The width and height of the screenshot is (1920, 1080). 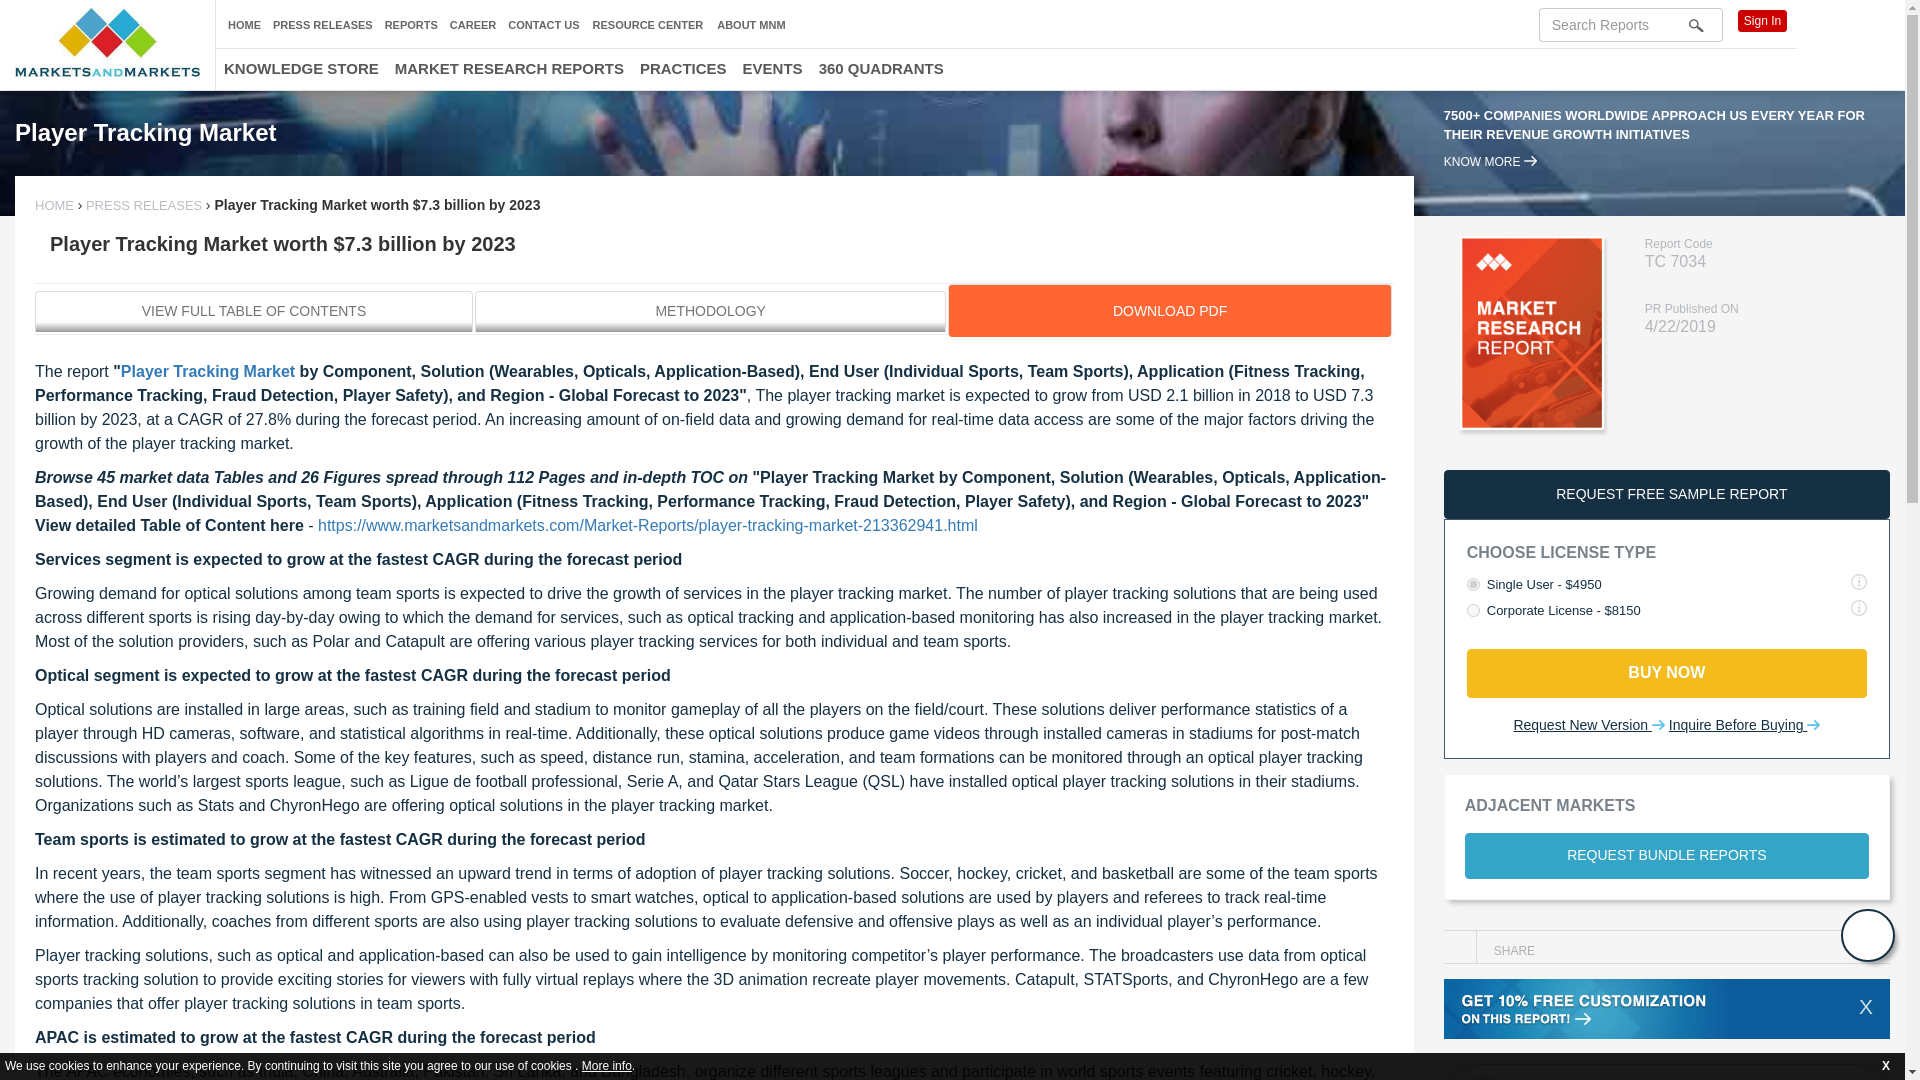 What do you see at coordinates (1666, 856) in the screenshot?
I see `REQUEST BUNDLE REPORTS` at bounding box center [1666, 856].